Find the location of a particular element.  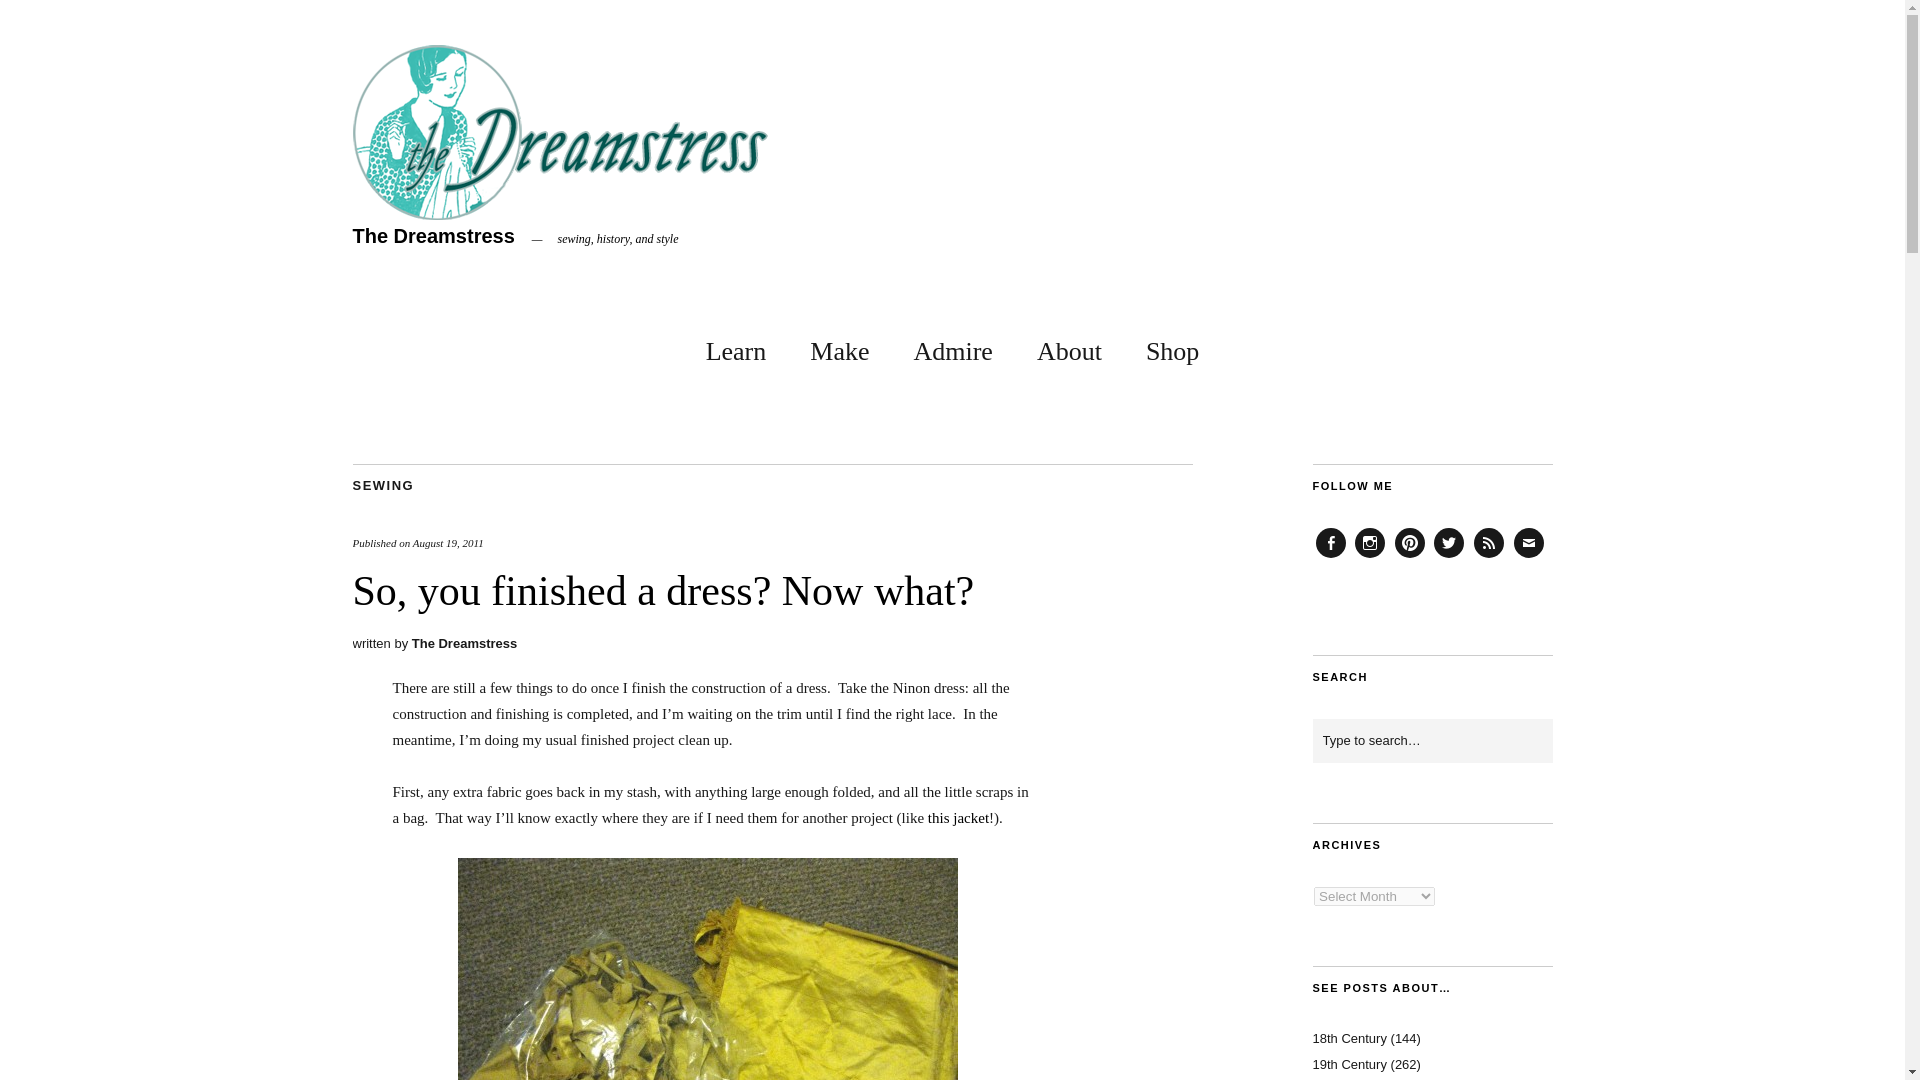

this jacket is located at coordinates (958, 818).